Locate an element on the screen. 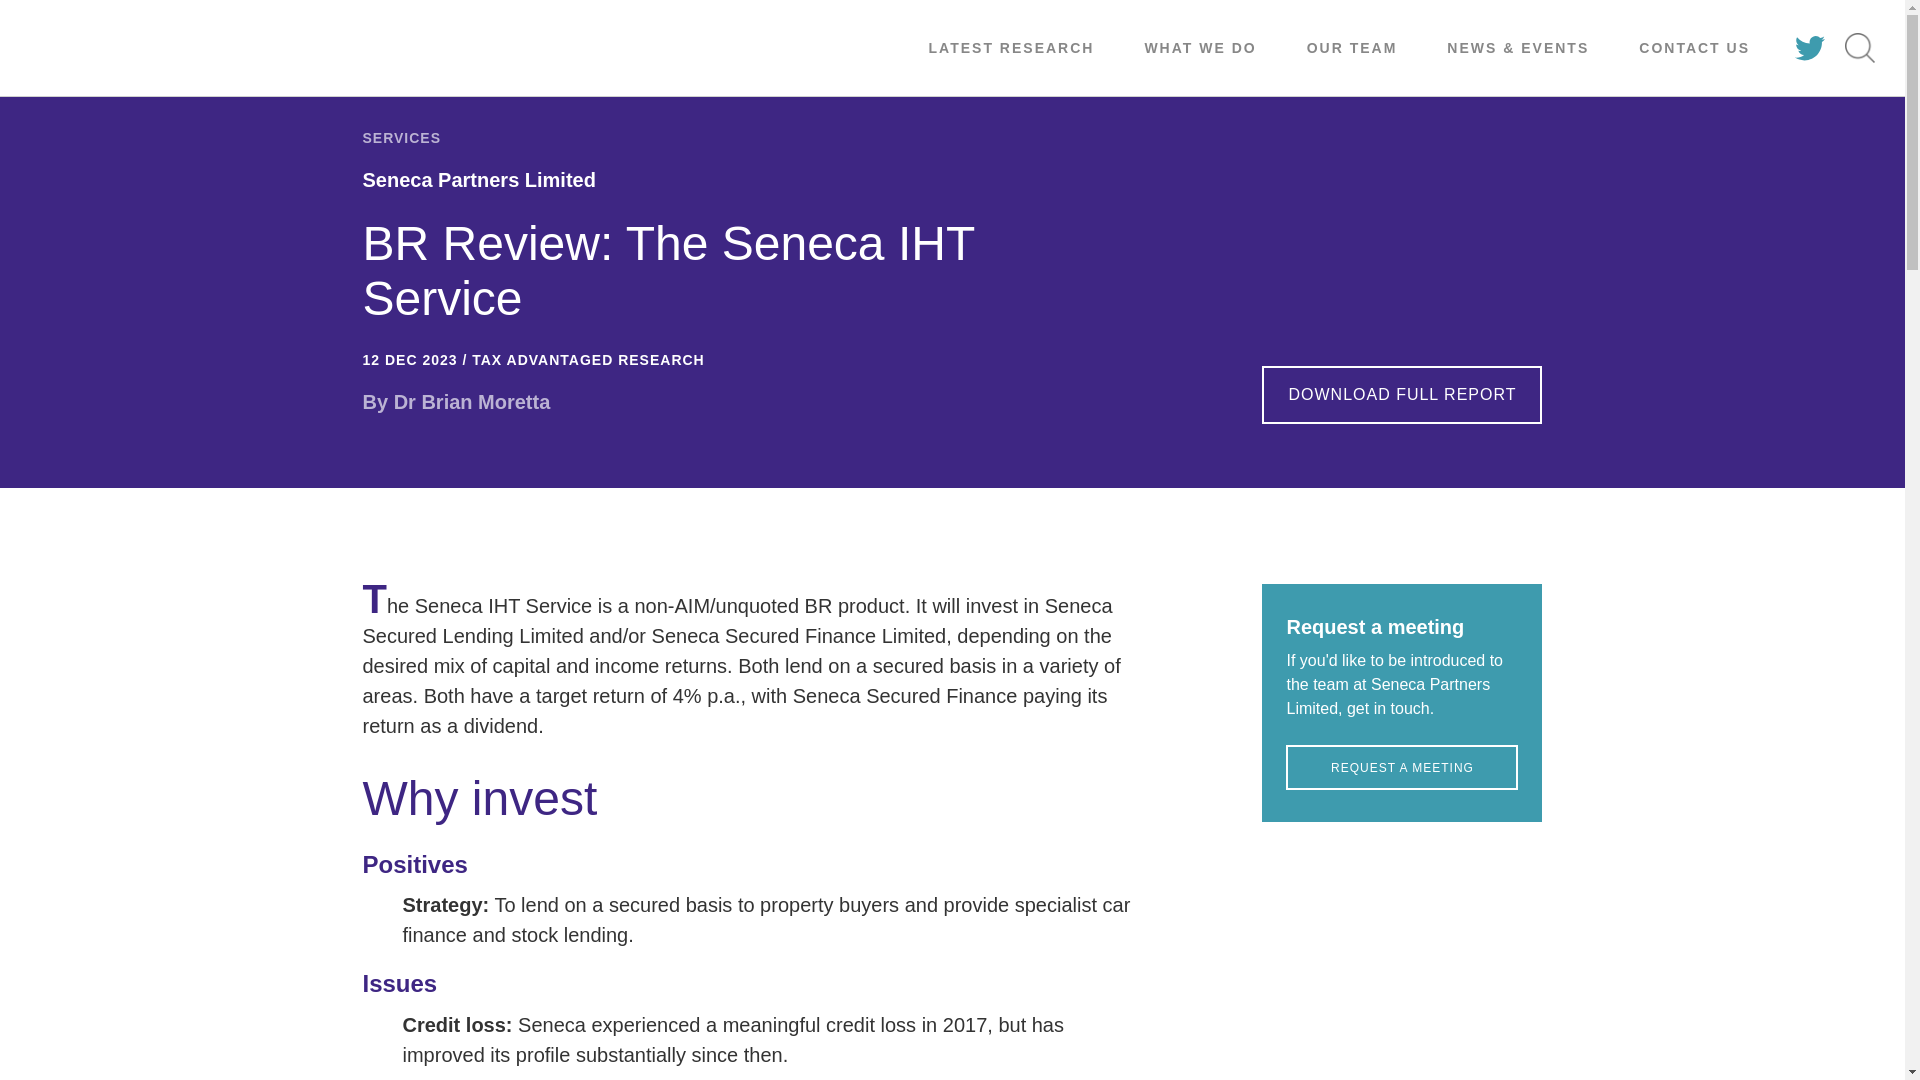 Image resolution: width=1920 pixels, height=1080 pixels. CONTACT US is located at coordinates (1694, 48).